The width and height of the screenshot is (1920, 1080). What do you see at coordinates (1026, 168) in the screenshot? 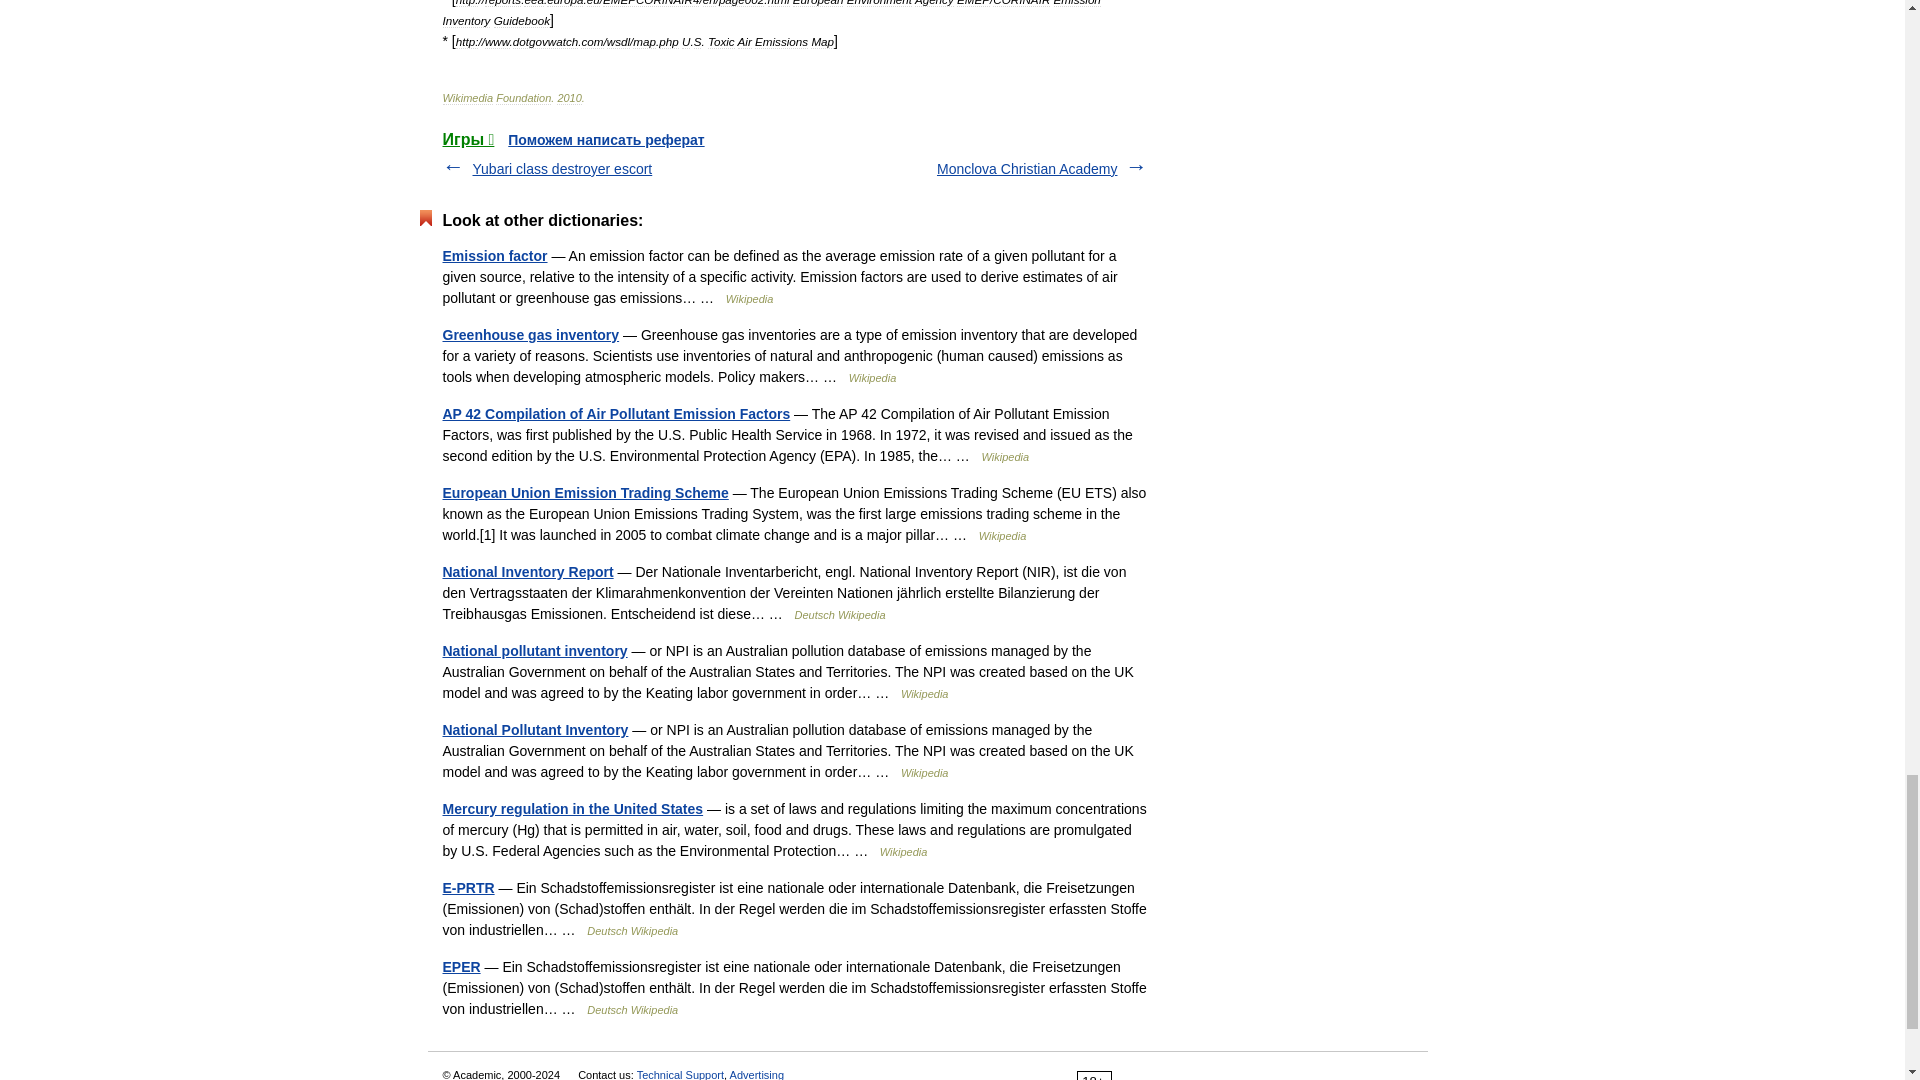
I see `Monclova Christian Academy` at bounding box center [1026, 168].